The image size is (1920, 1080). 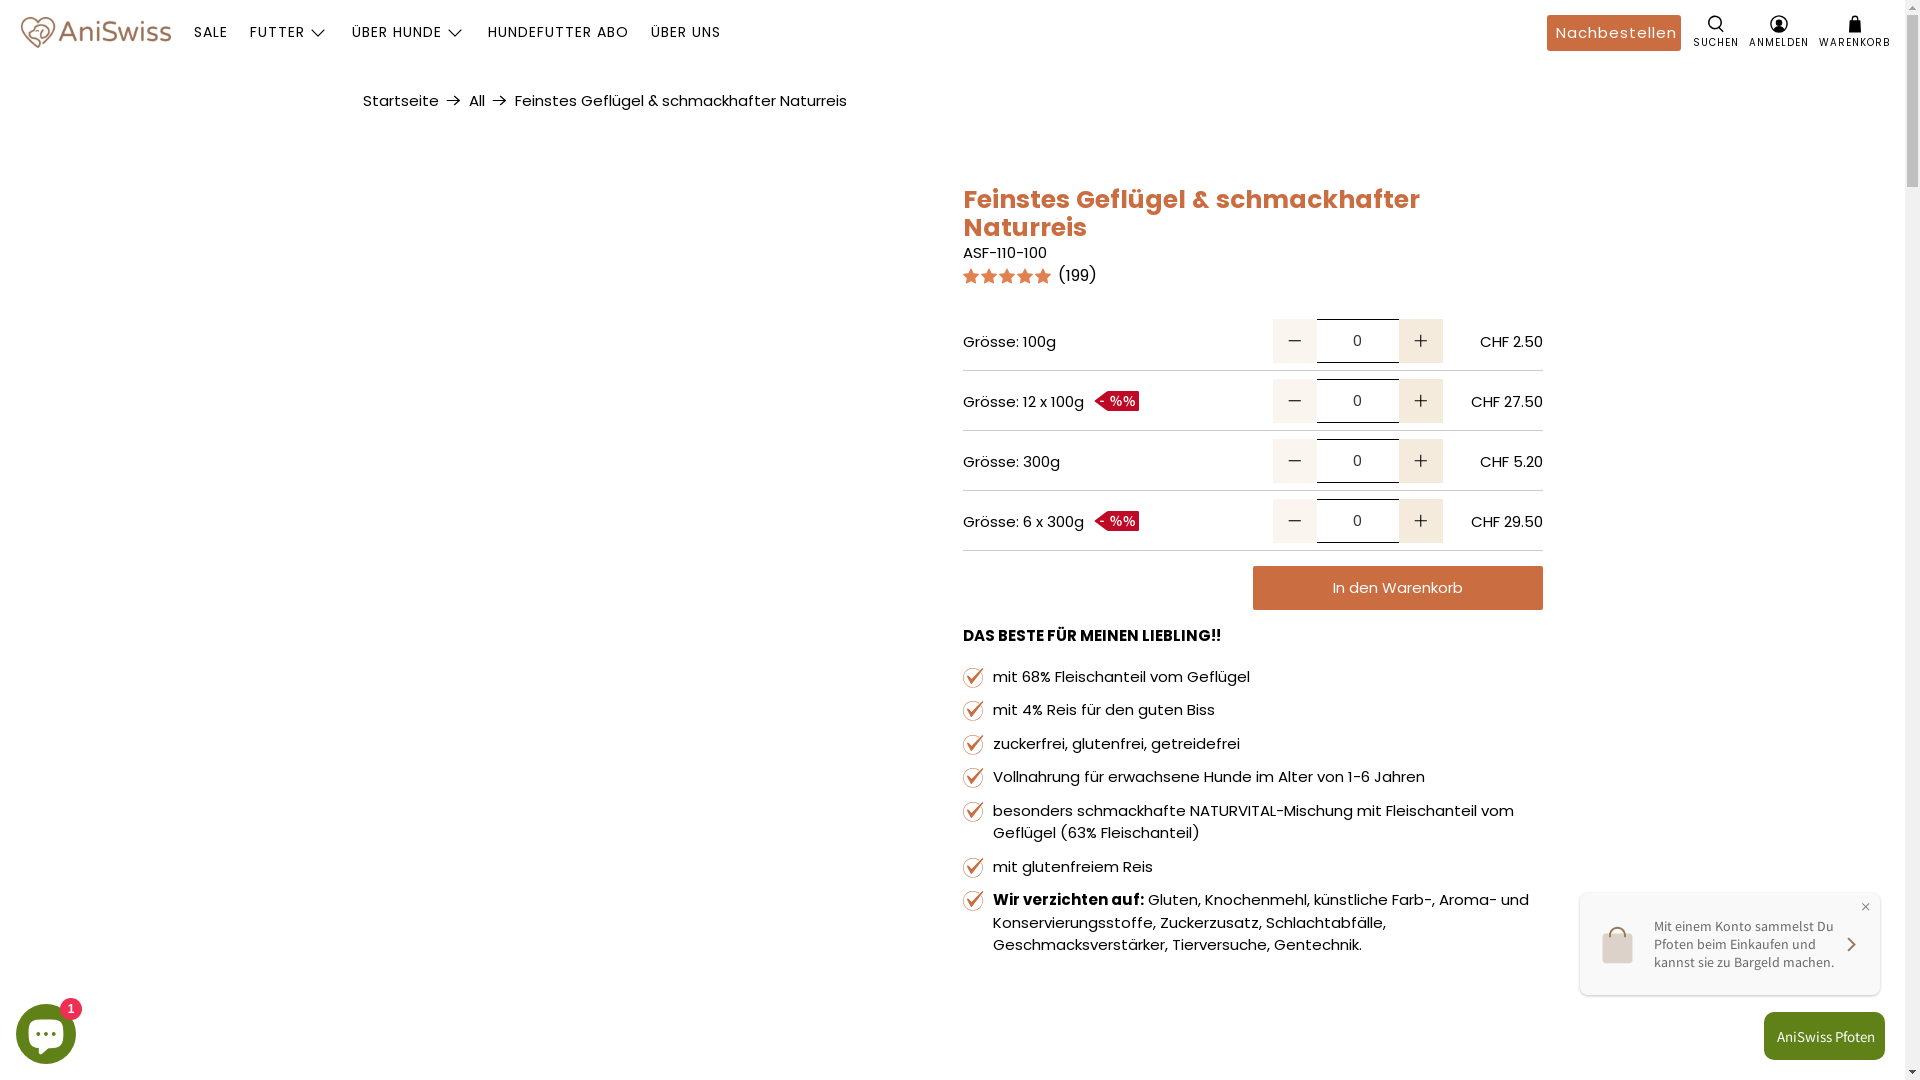 I want to click on ANMELDEN, so click(x=1779, y=33).